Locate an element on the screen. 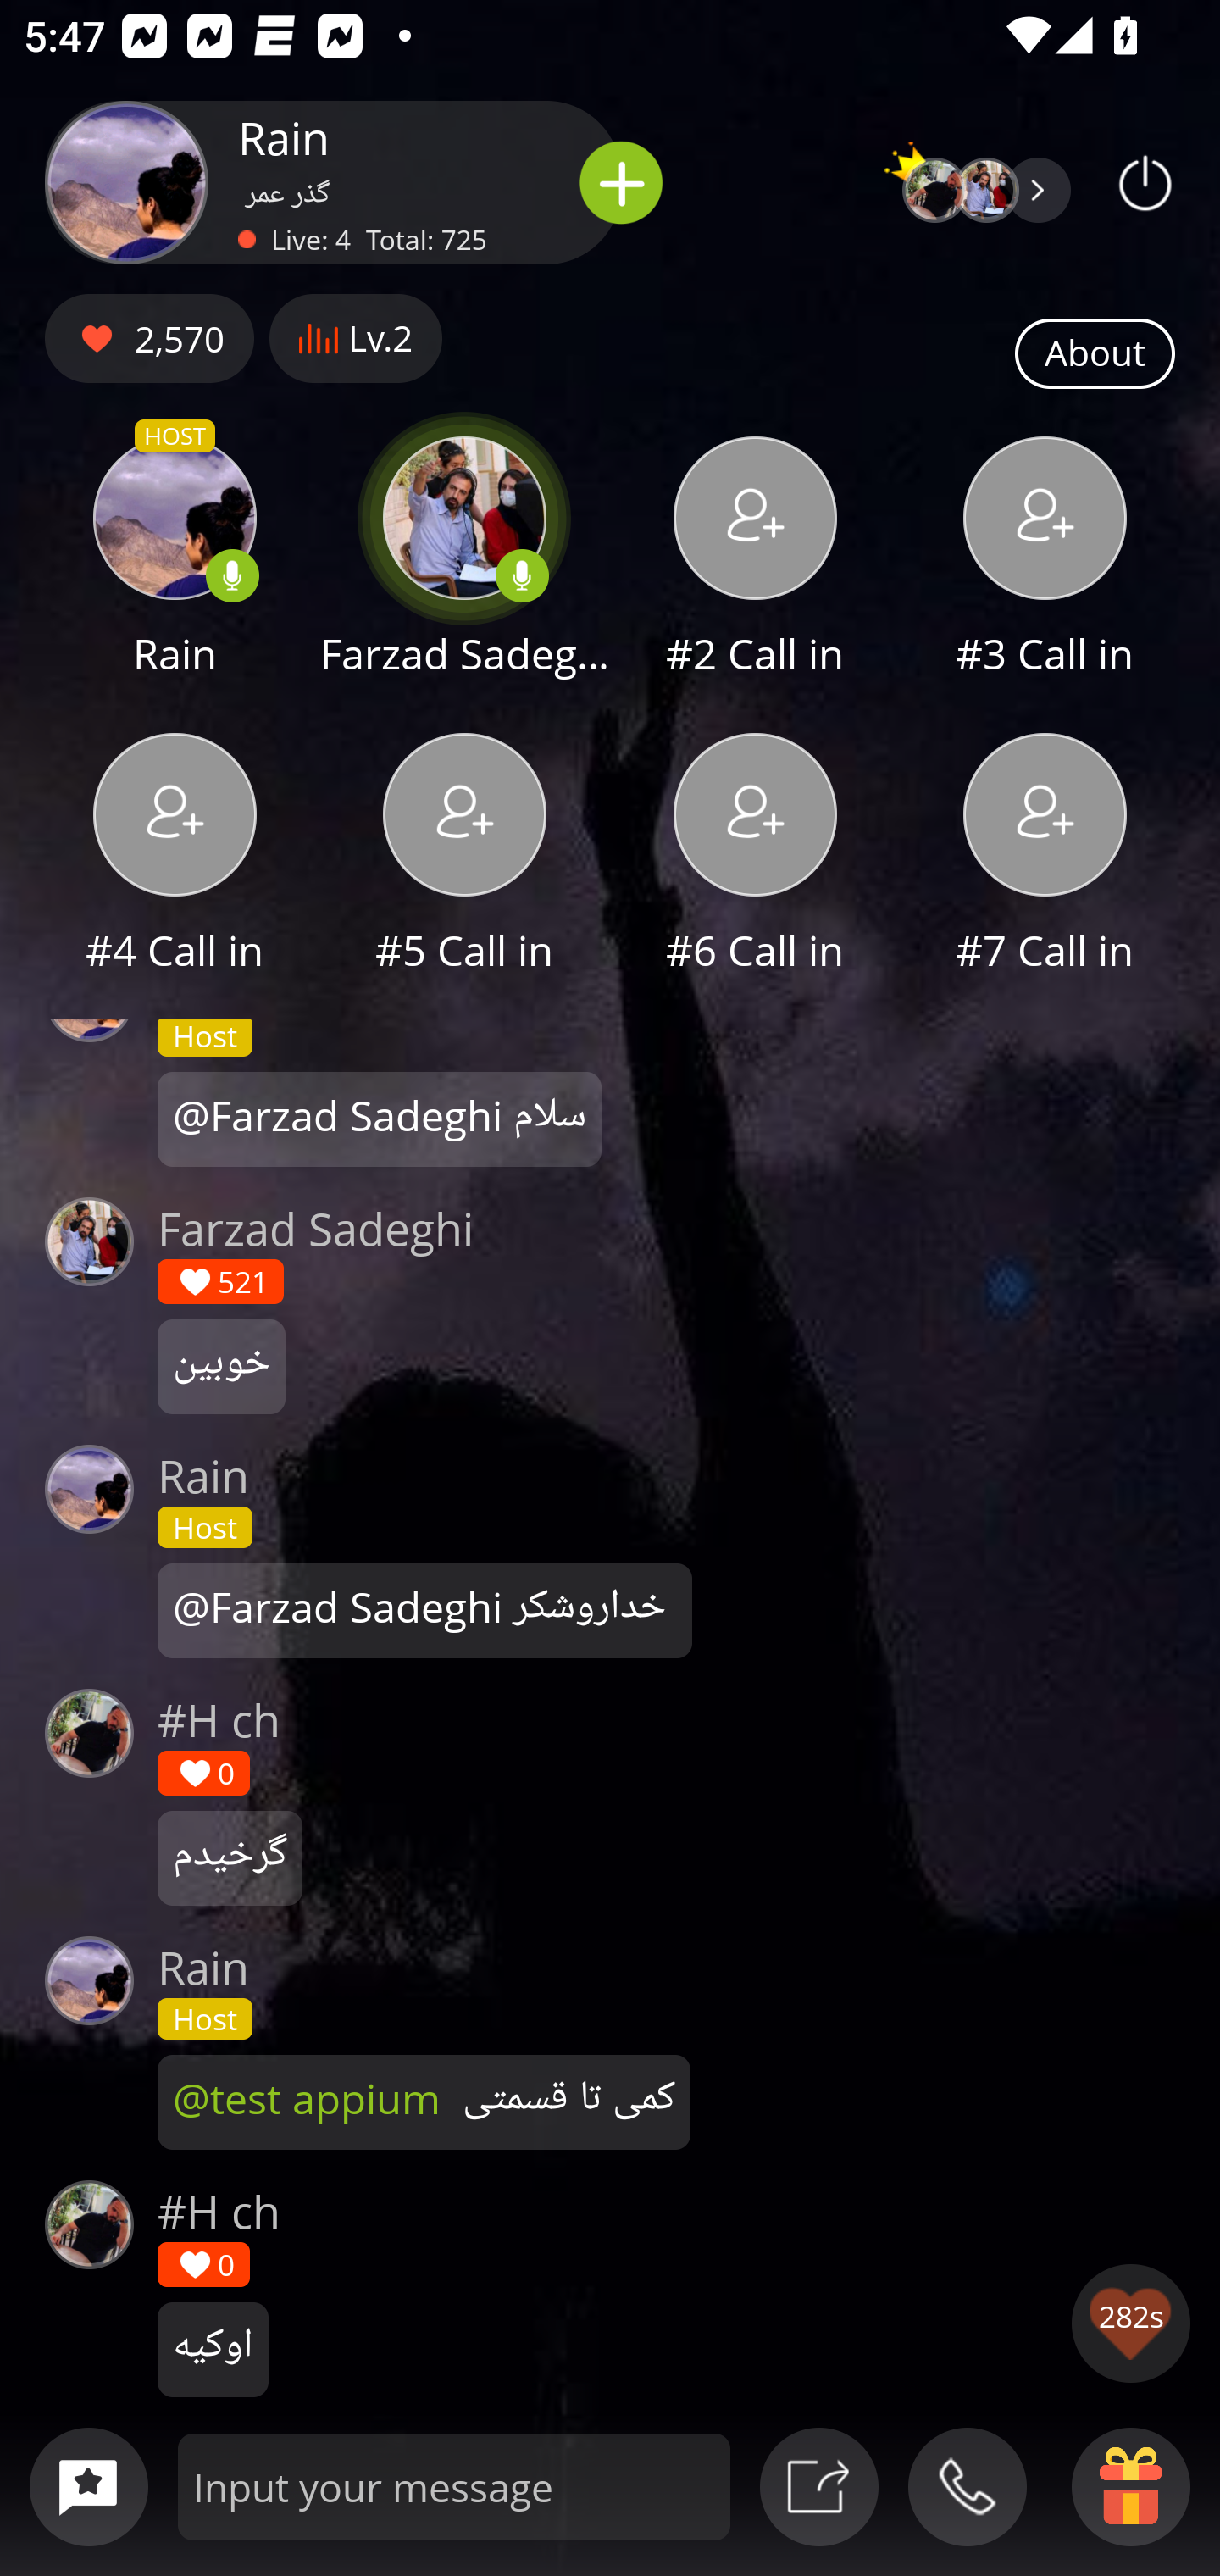 This screenshot has height=2576, width=1220. About is located at coordinates (1095, 354).